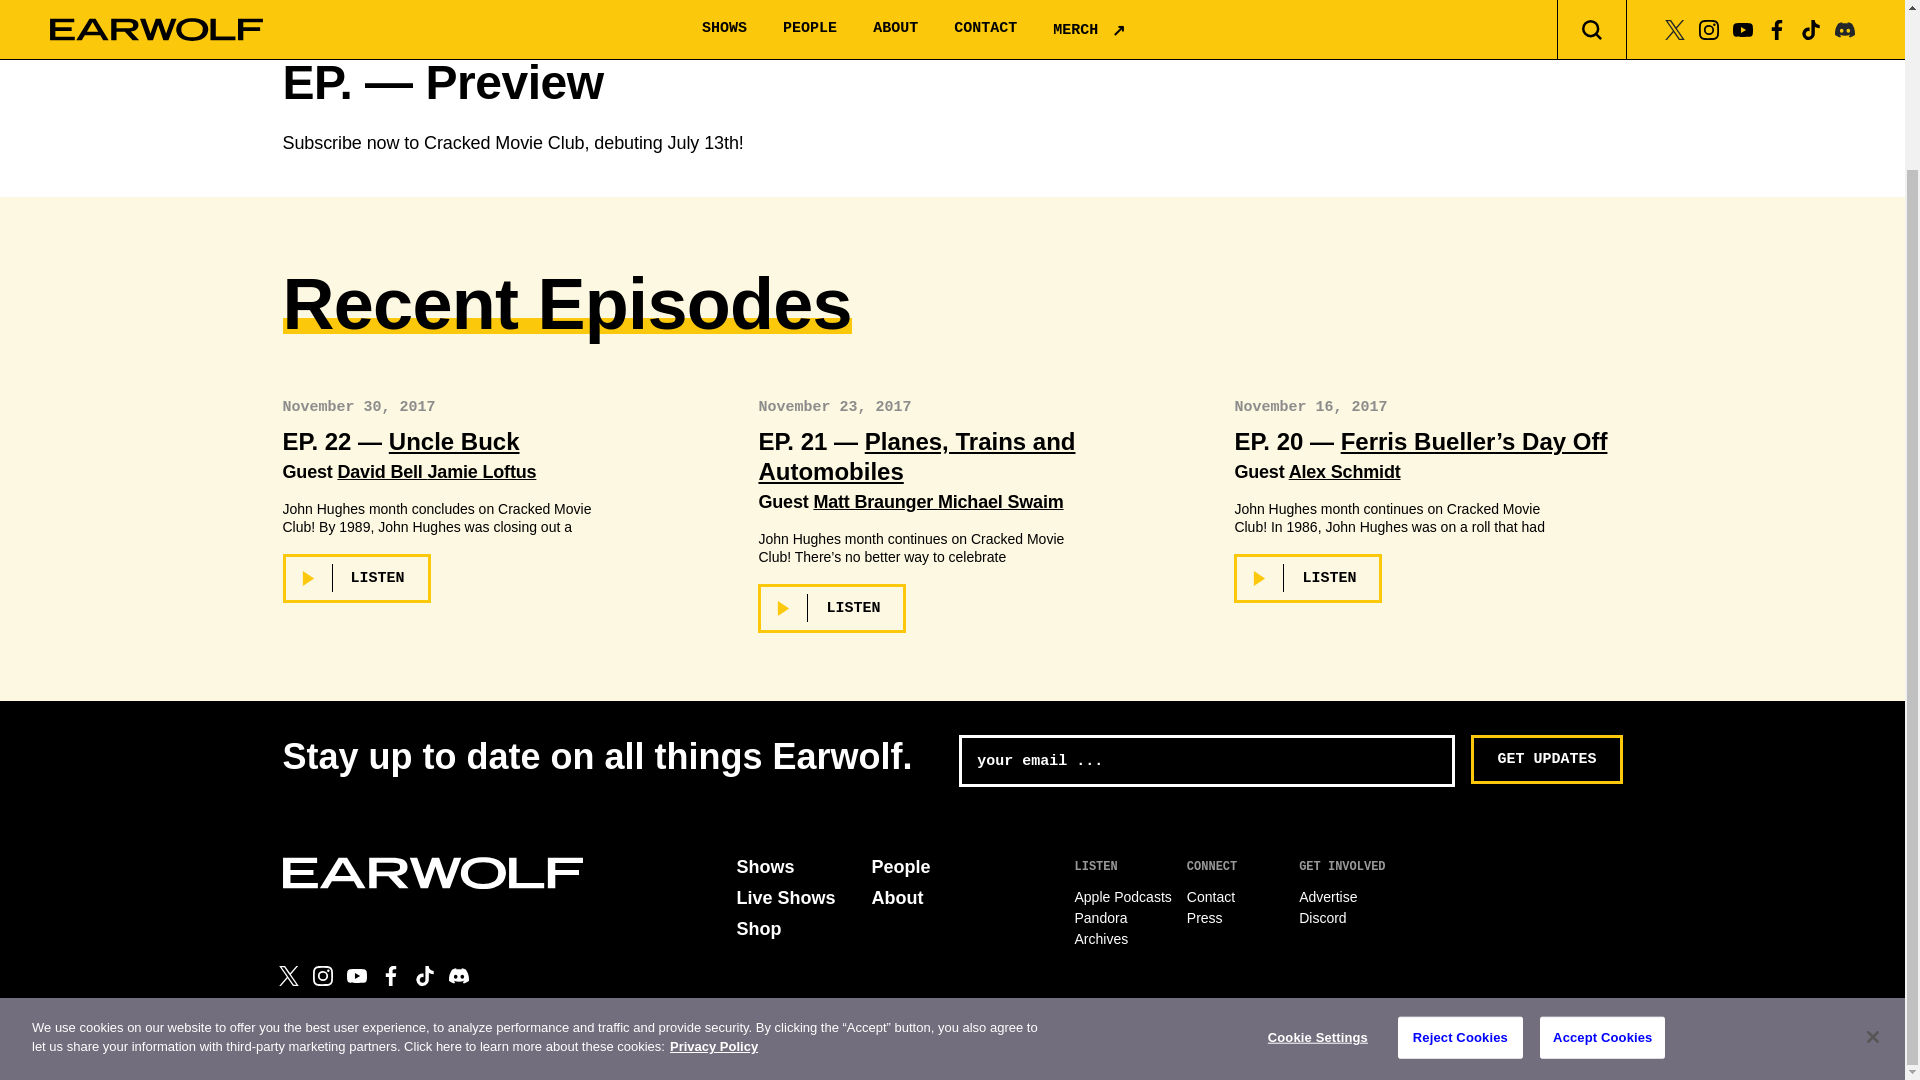 This screenshot has width=1920, height=1080. What do you see at coordinates (758, 928) in the screenshot?
I see `Shop` at bounding box center [758, 928].